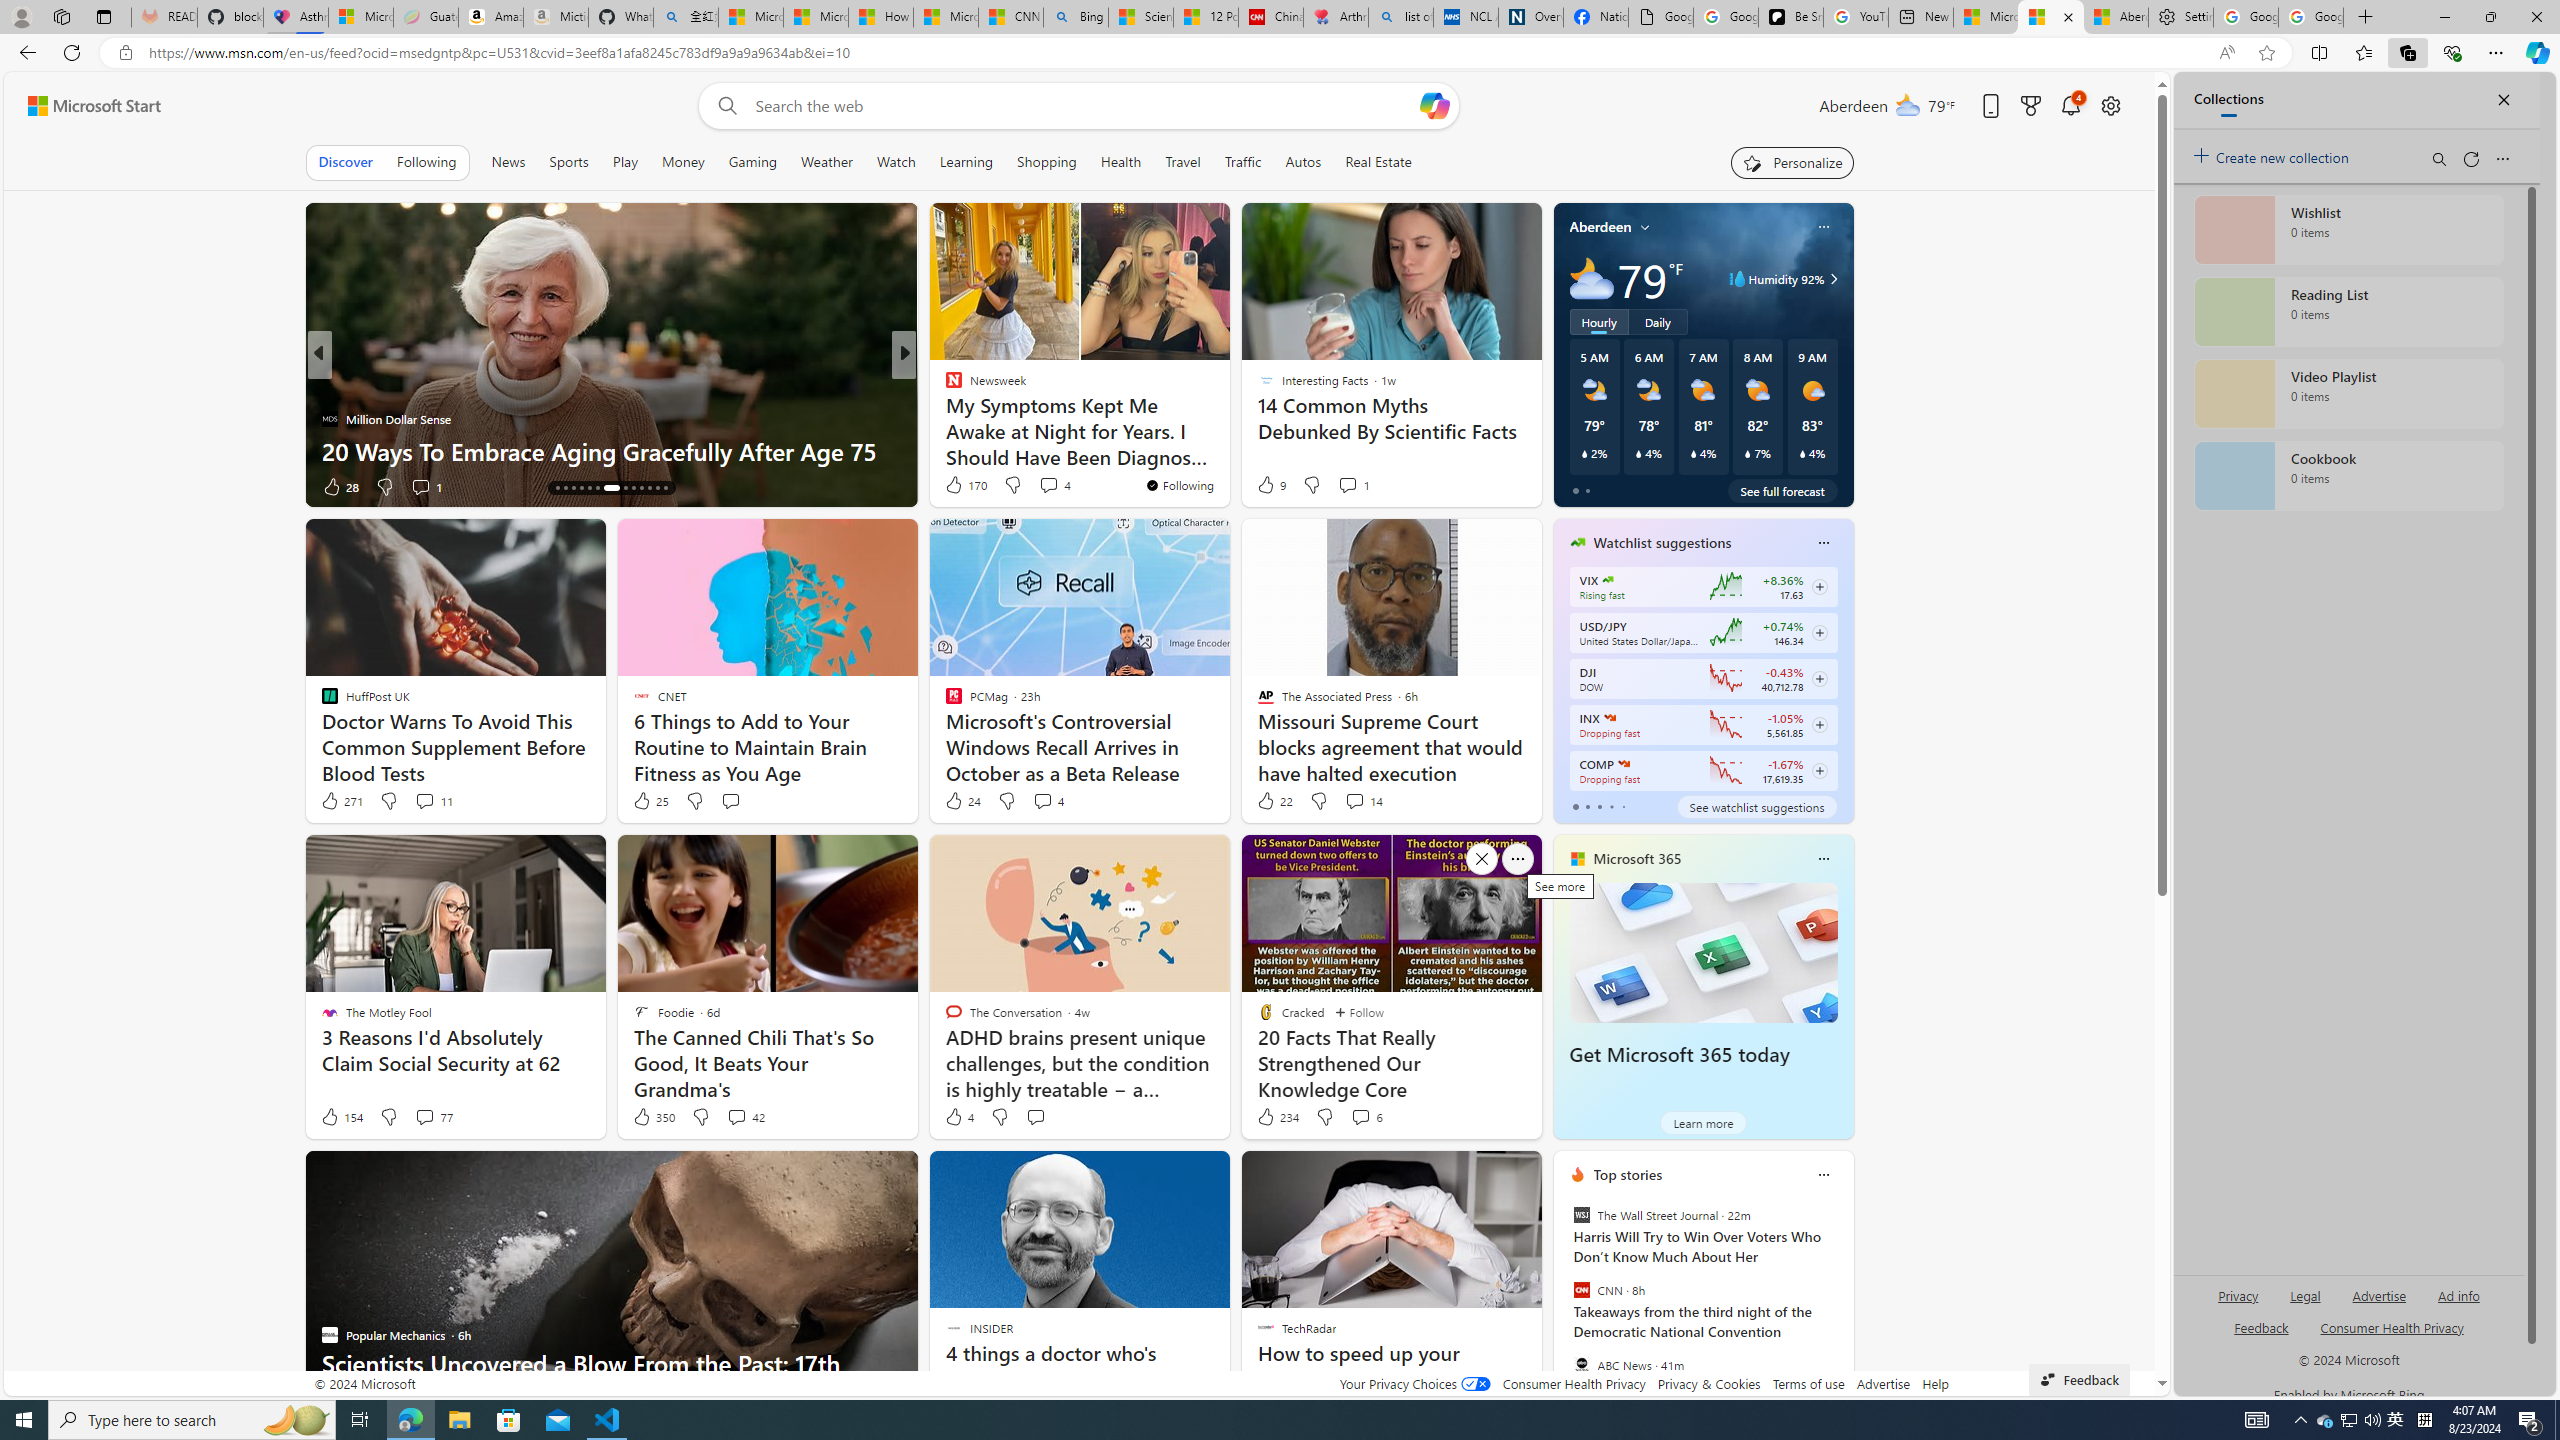 The image size is (2560, 1440). What do you see at coordinates (958, 486) in the screenshot?
I see `636 Like` at bounding box center [958, 486].